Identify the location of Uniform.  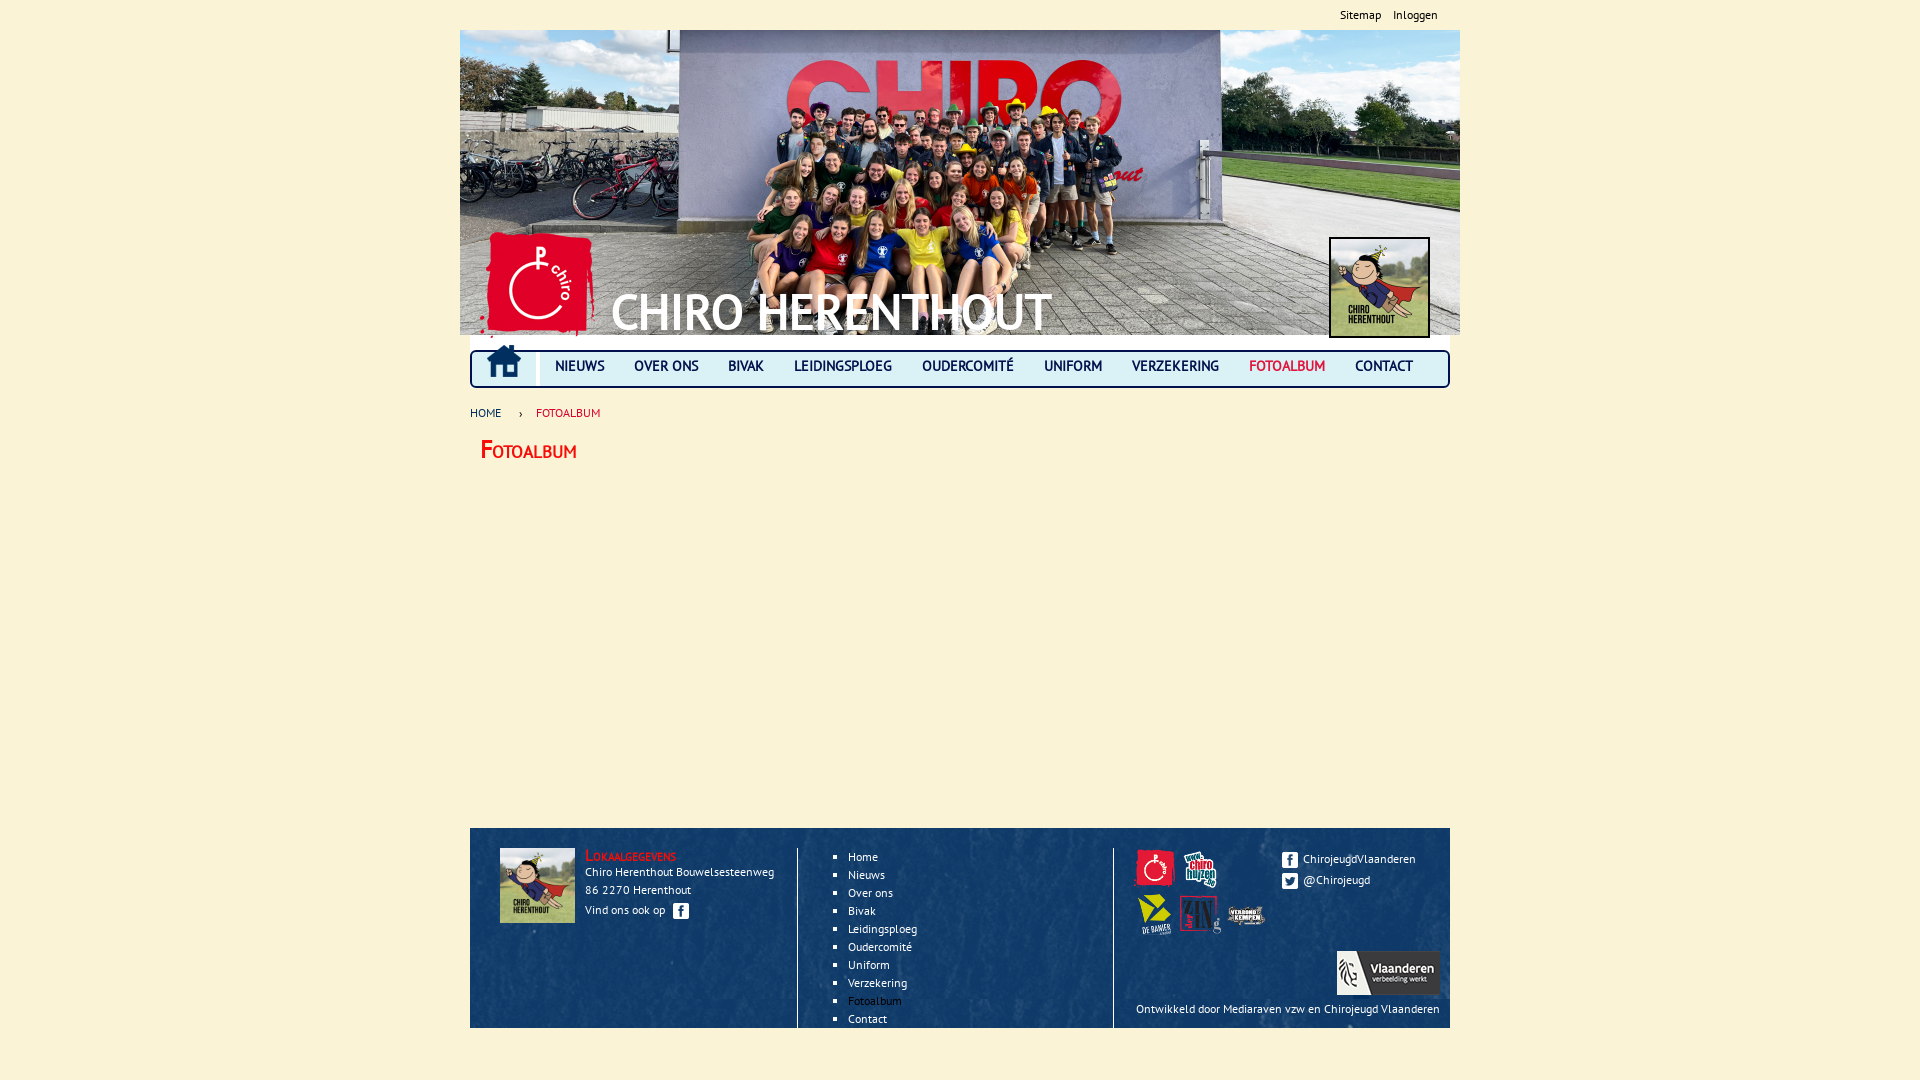
(869, 964).